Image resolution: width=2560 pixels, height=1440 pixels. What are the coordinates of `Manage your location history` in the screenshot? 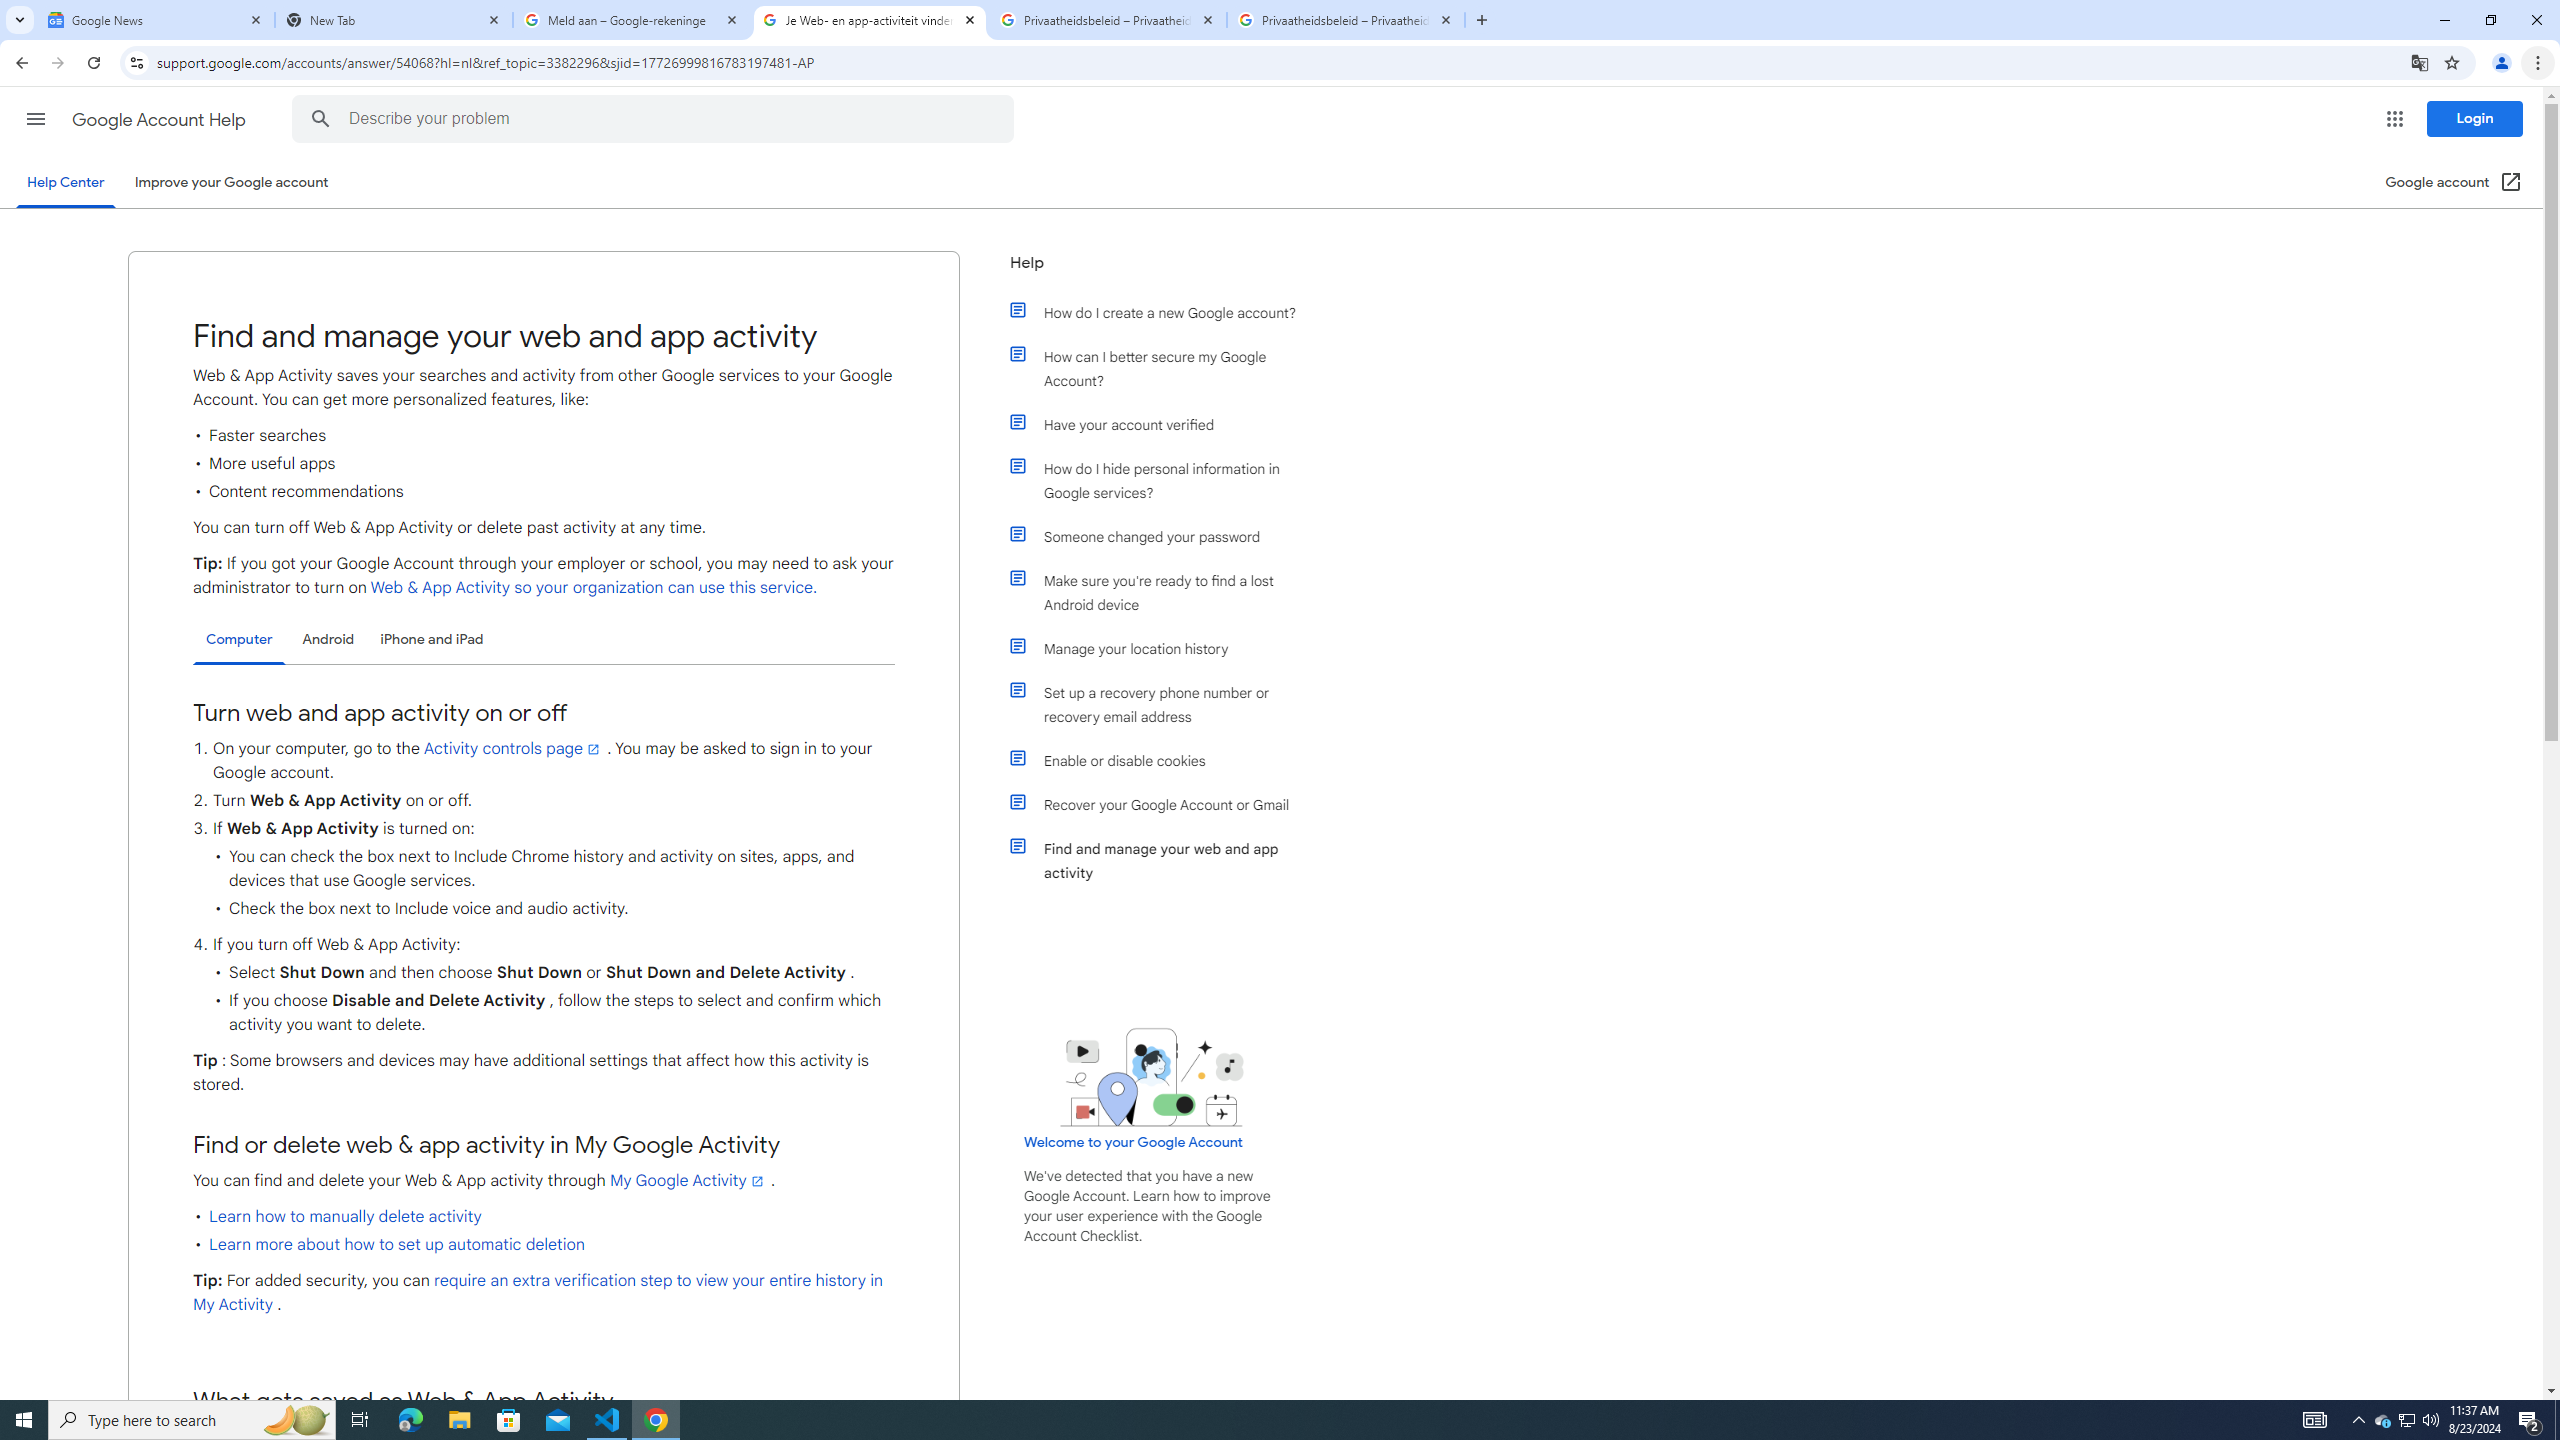 It's located at (1163, 648).